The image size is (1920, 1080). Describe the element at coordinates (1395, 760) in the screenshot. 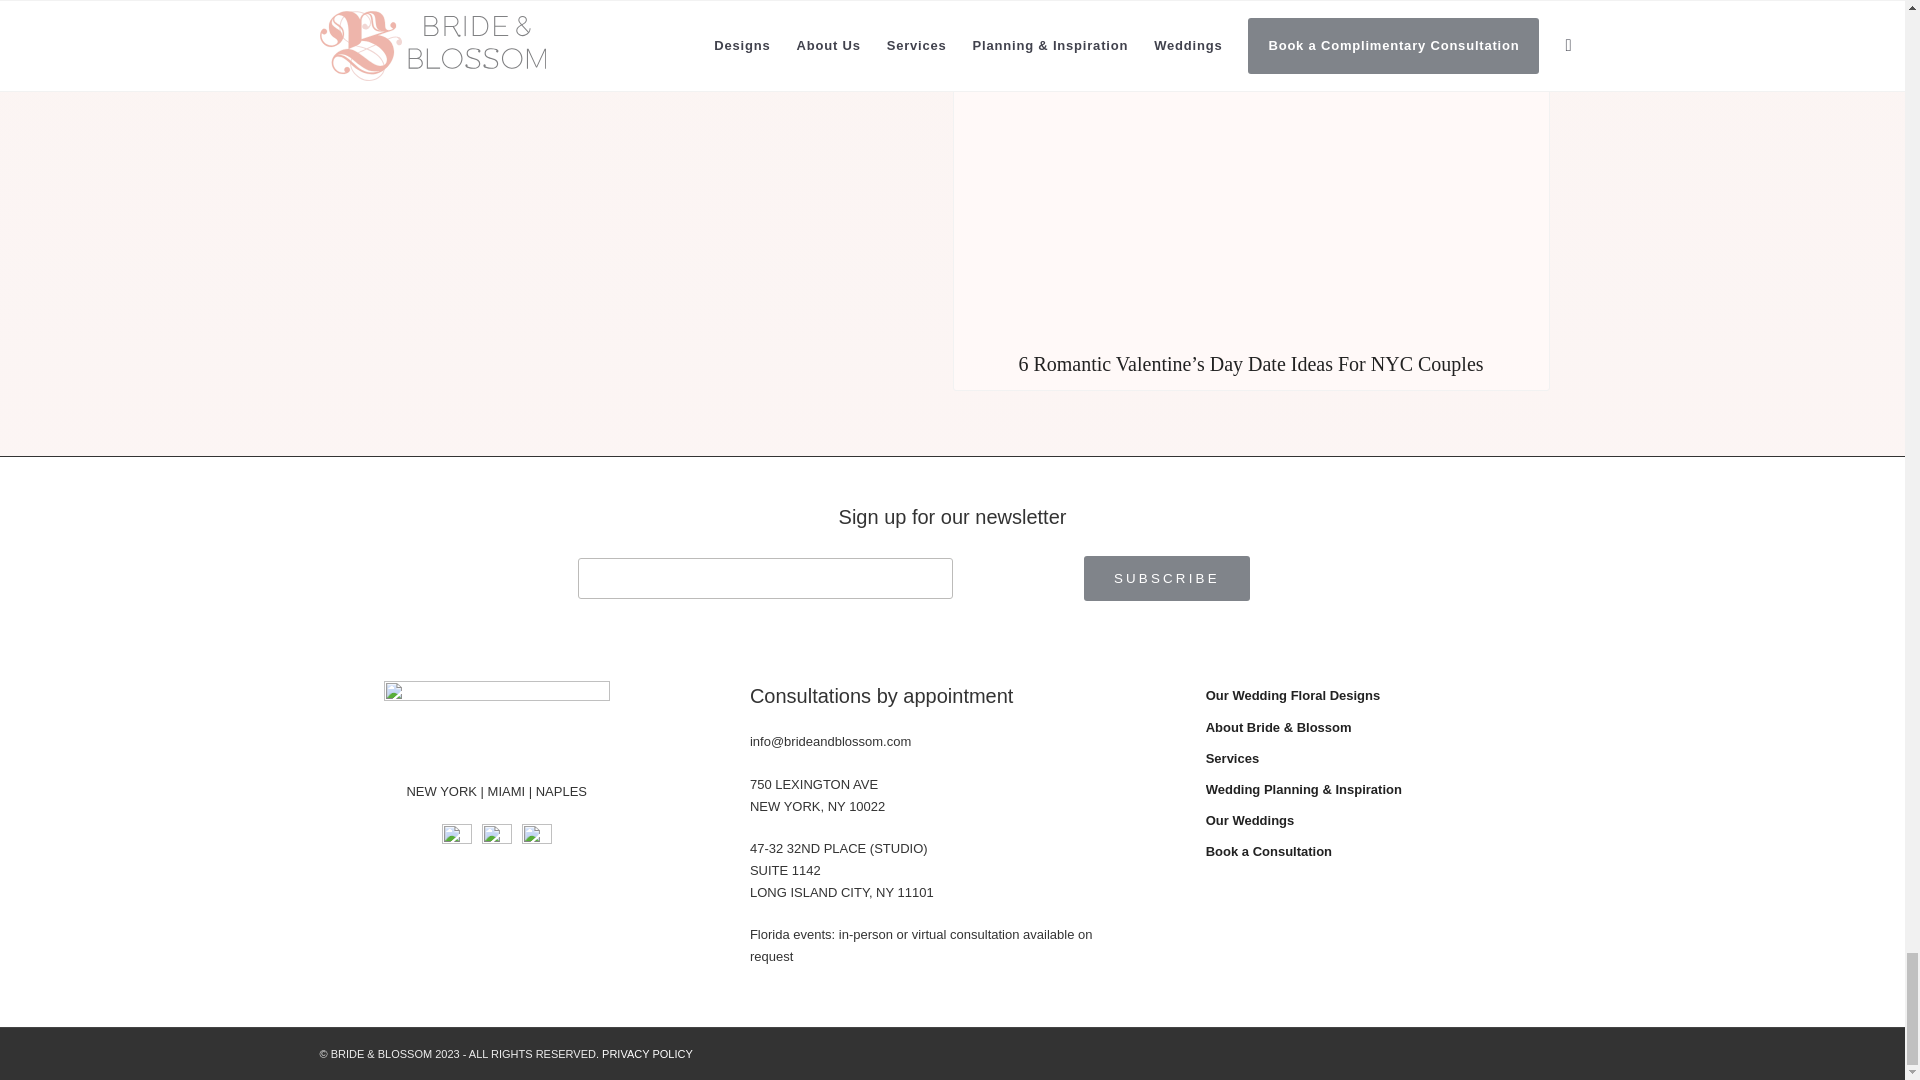

I see `Services` at that location.